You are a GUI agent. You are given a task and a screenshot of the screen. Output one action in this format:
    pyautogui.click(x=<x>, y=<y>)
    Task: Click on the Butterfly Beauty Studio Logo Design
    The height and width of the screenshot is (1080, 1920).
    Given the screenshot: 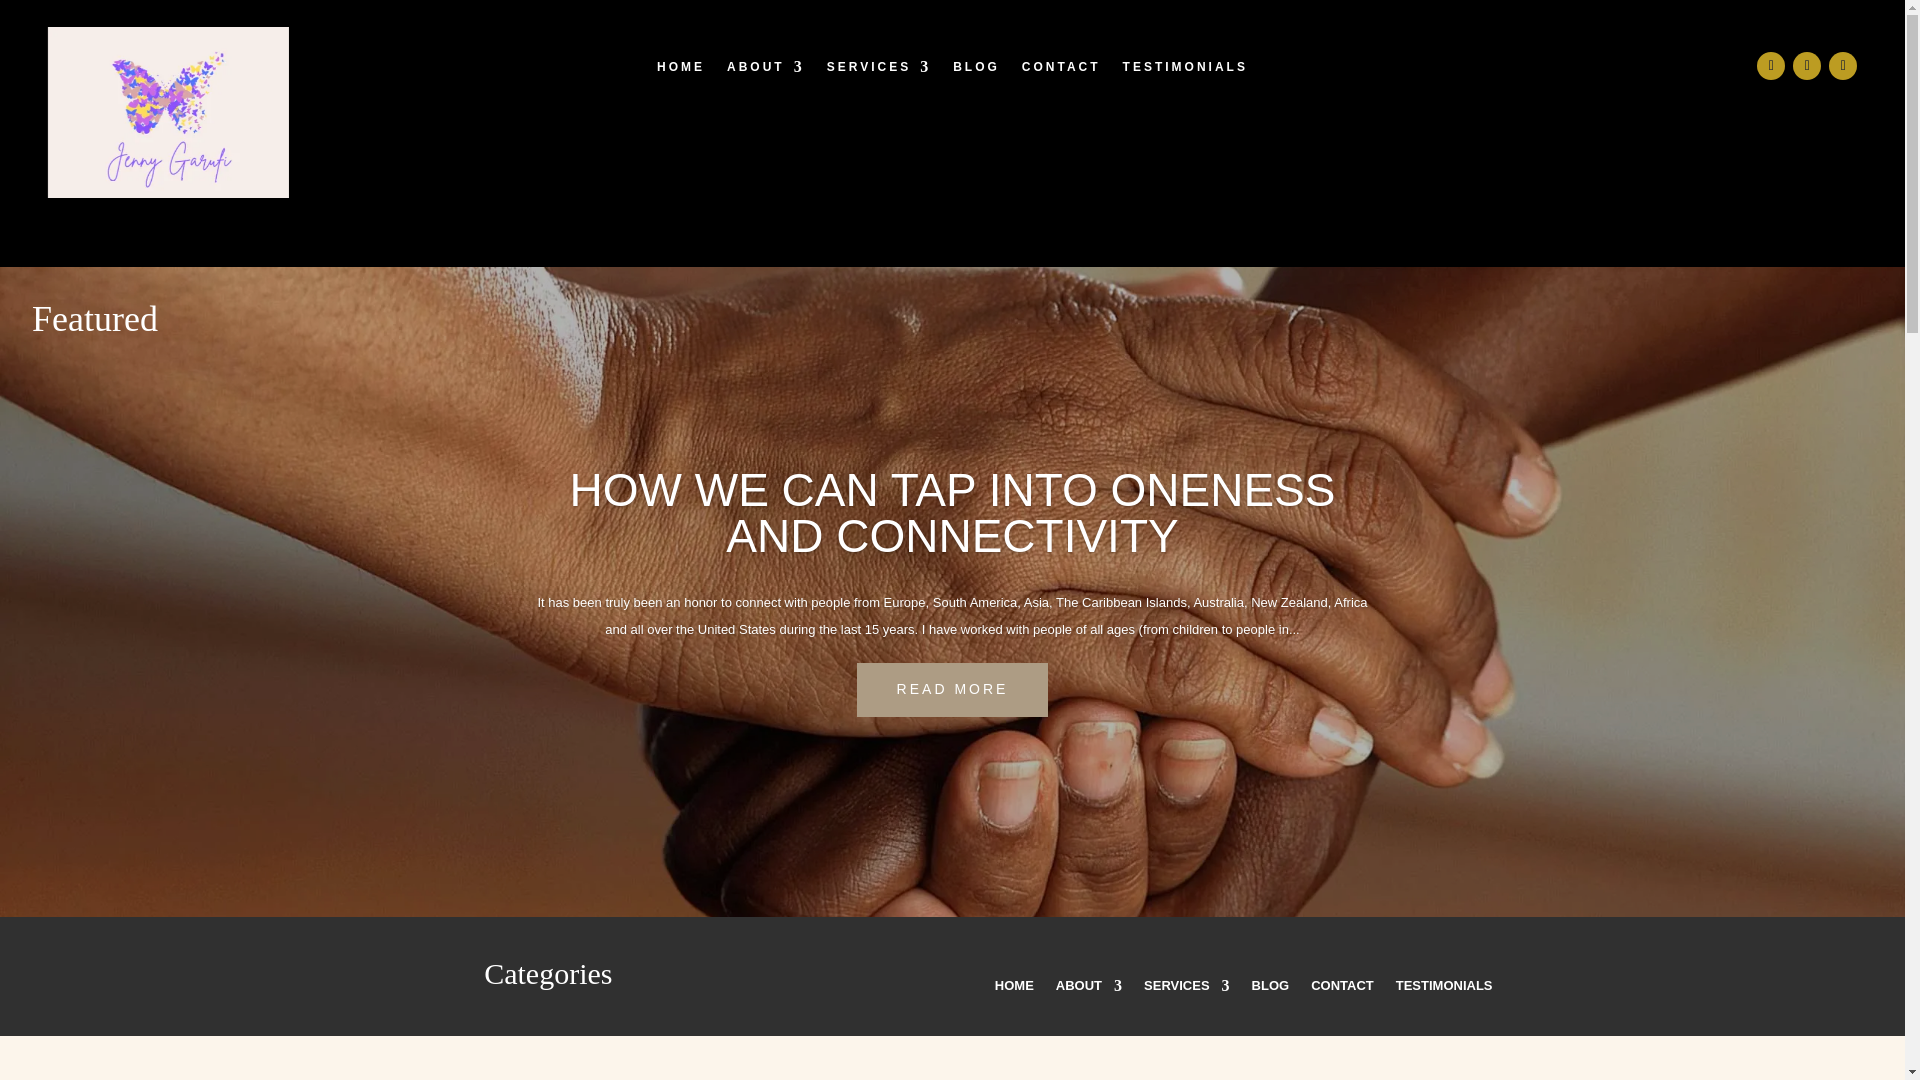 What is the action you would take?
    pyautogui.click(x=168, y=192)
    